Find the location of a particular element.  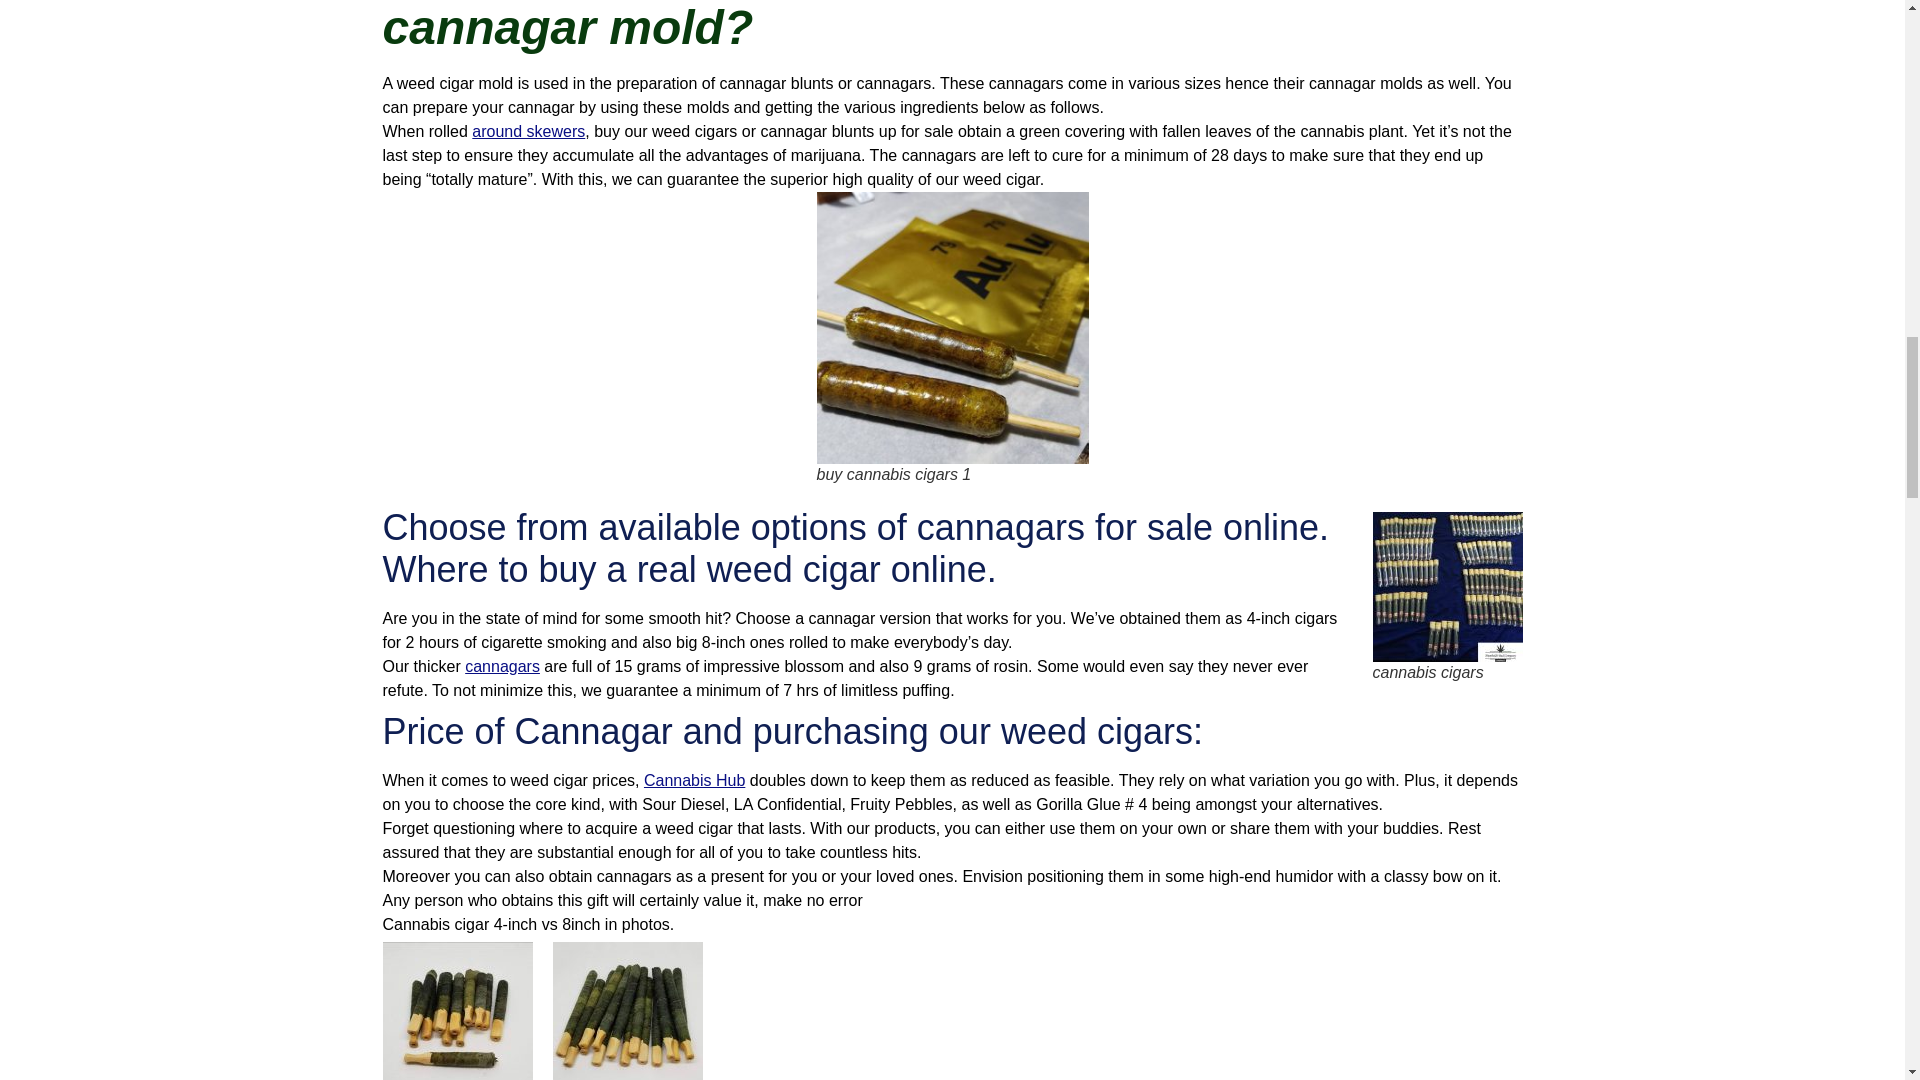

cannagars for sale is located at coordinates (627, 1010).